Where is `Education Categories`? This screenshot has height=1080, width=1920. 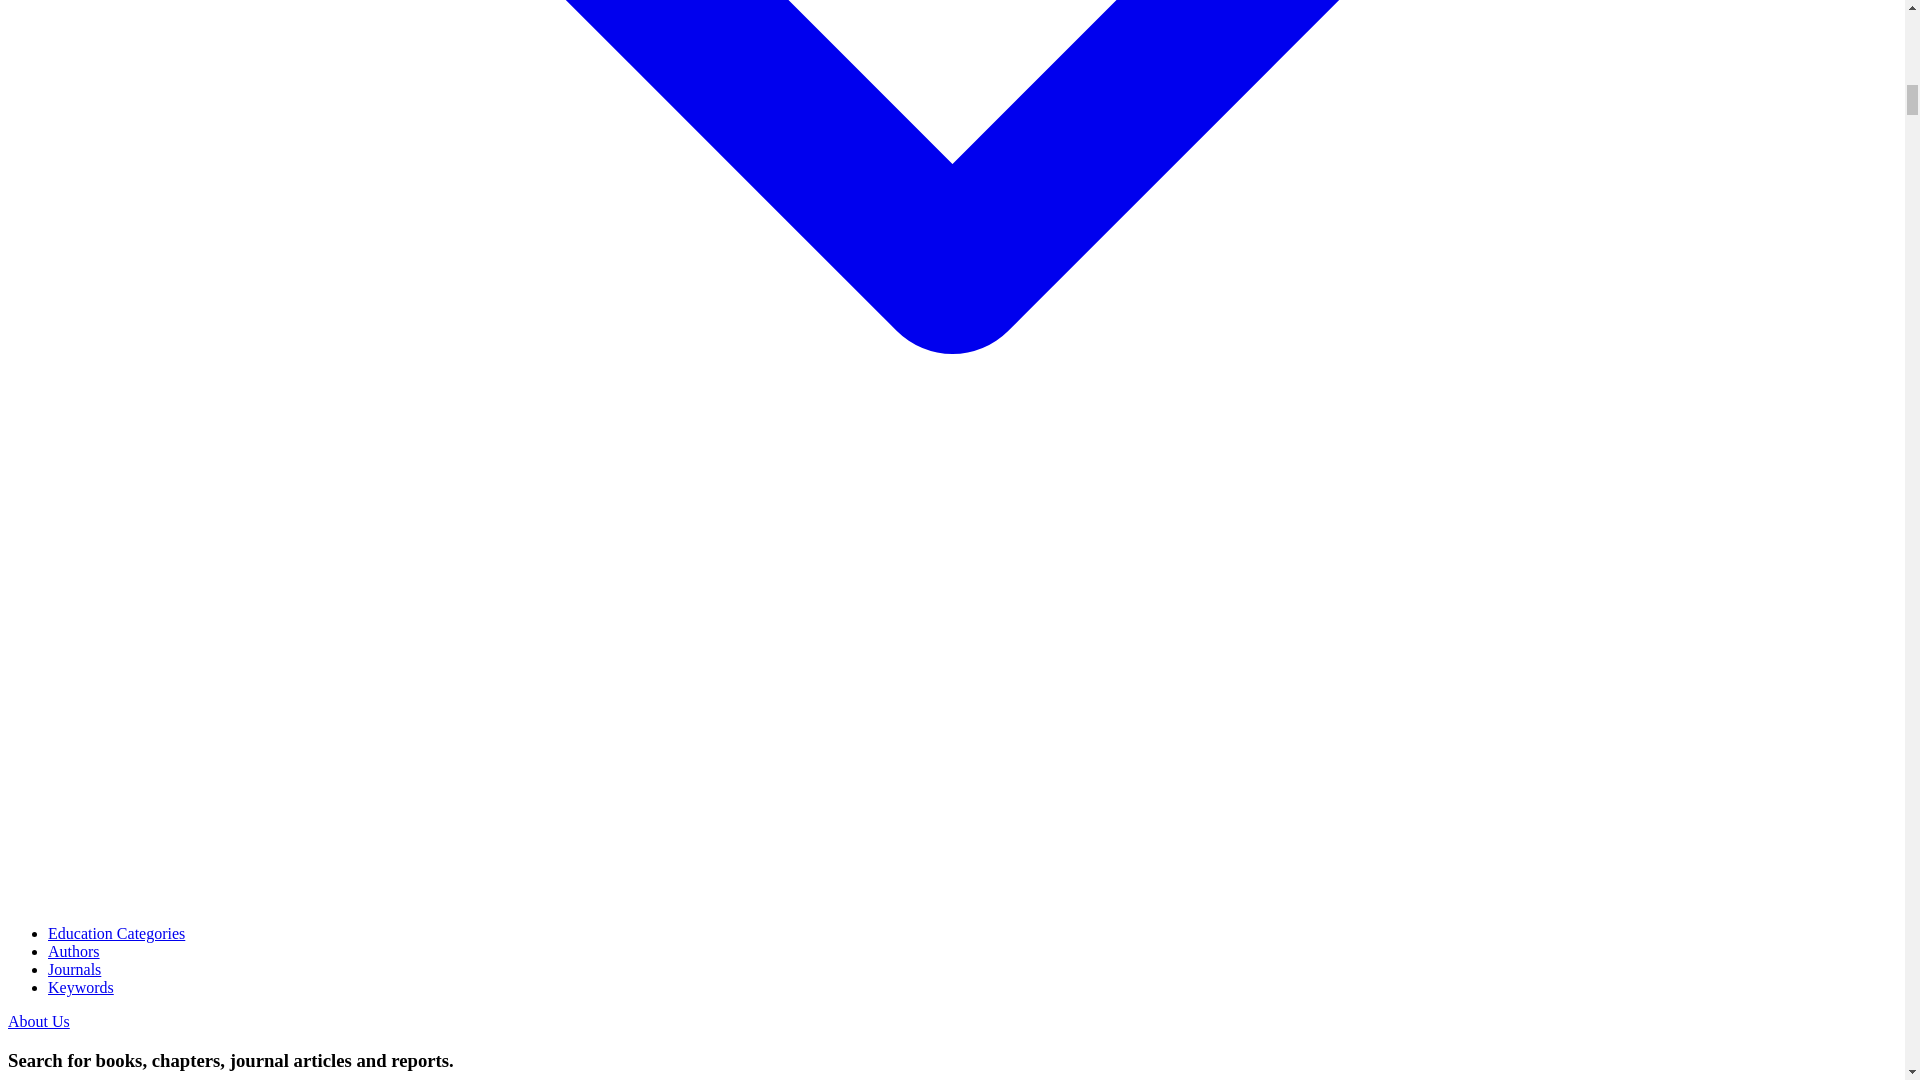
Education Categories is located at coordinates (116, 932).